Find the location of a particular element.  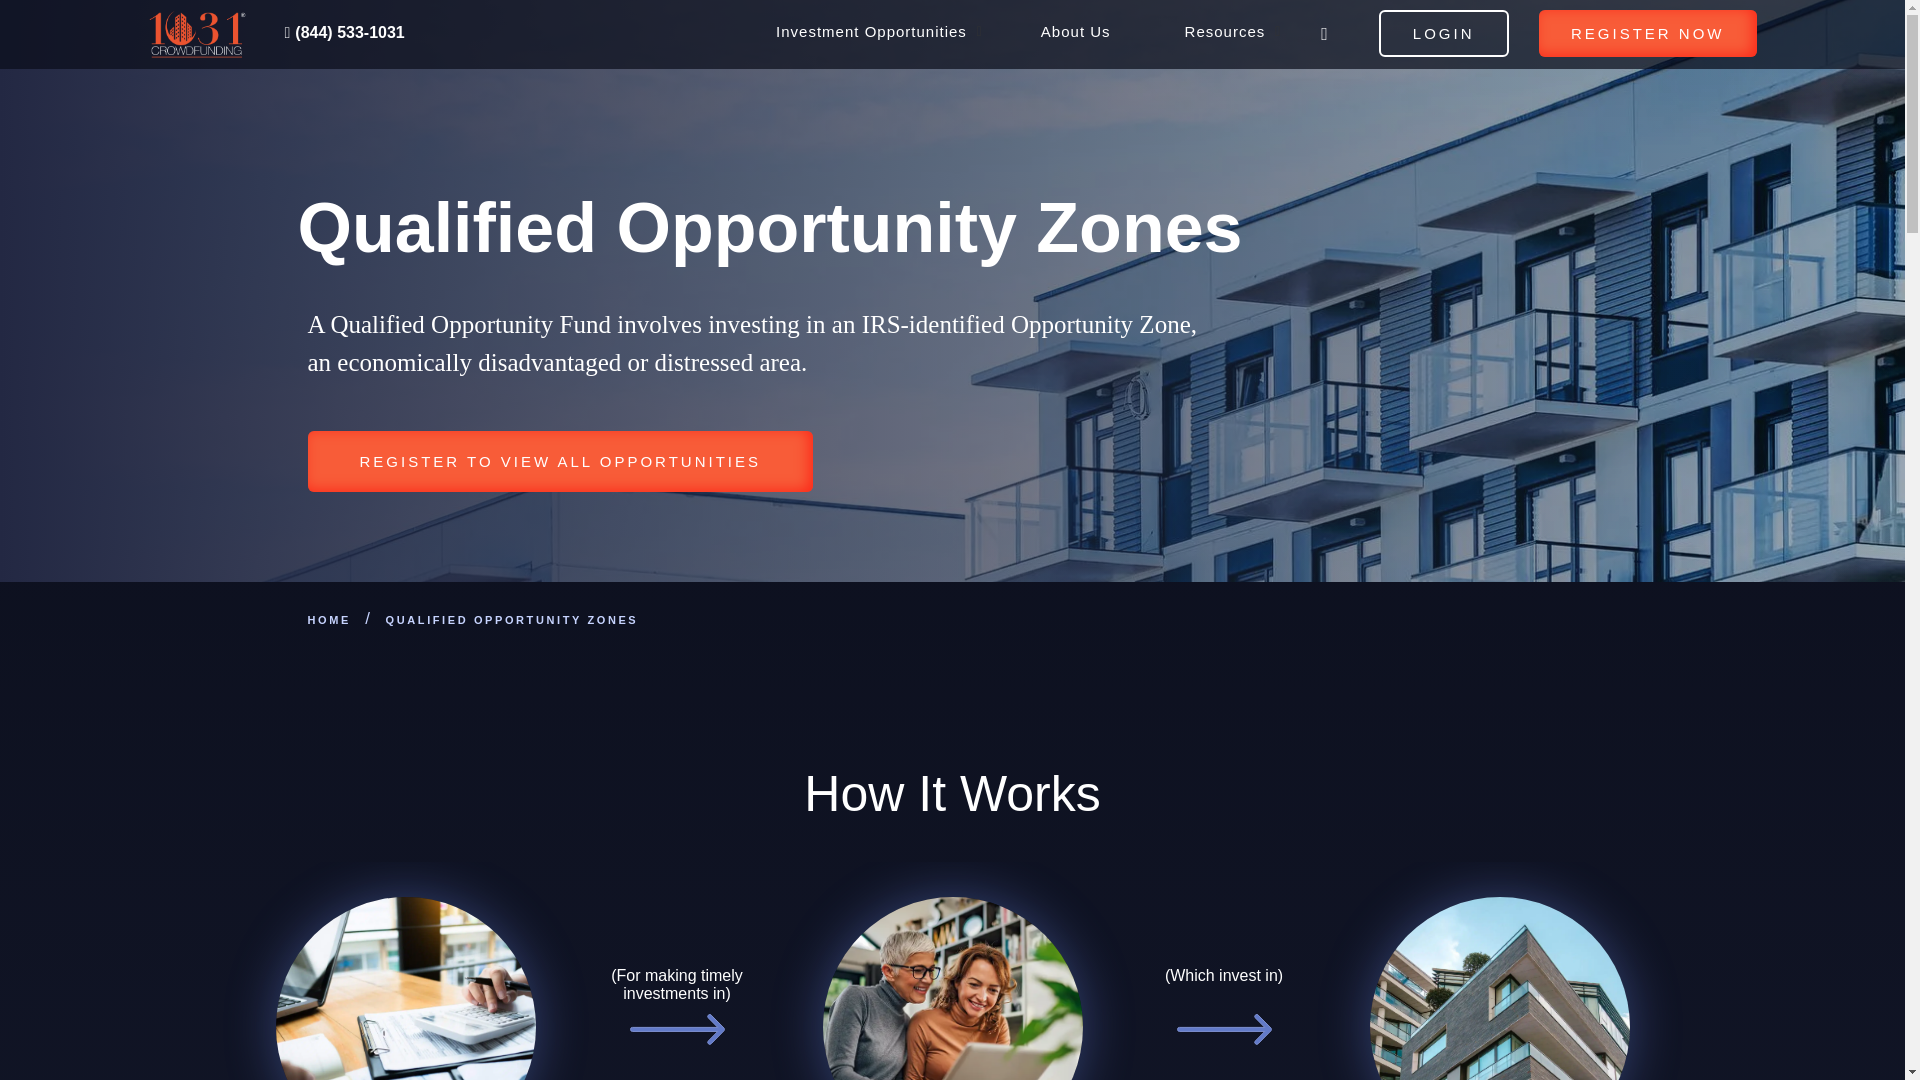

Resources is located at coordinates (1226, 38).